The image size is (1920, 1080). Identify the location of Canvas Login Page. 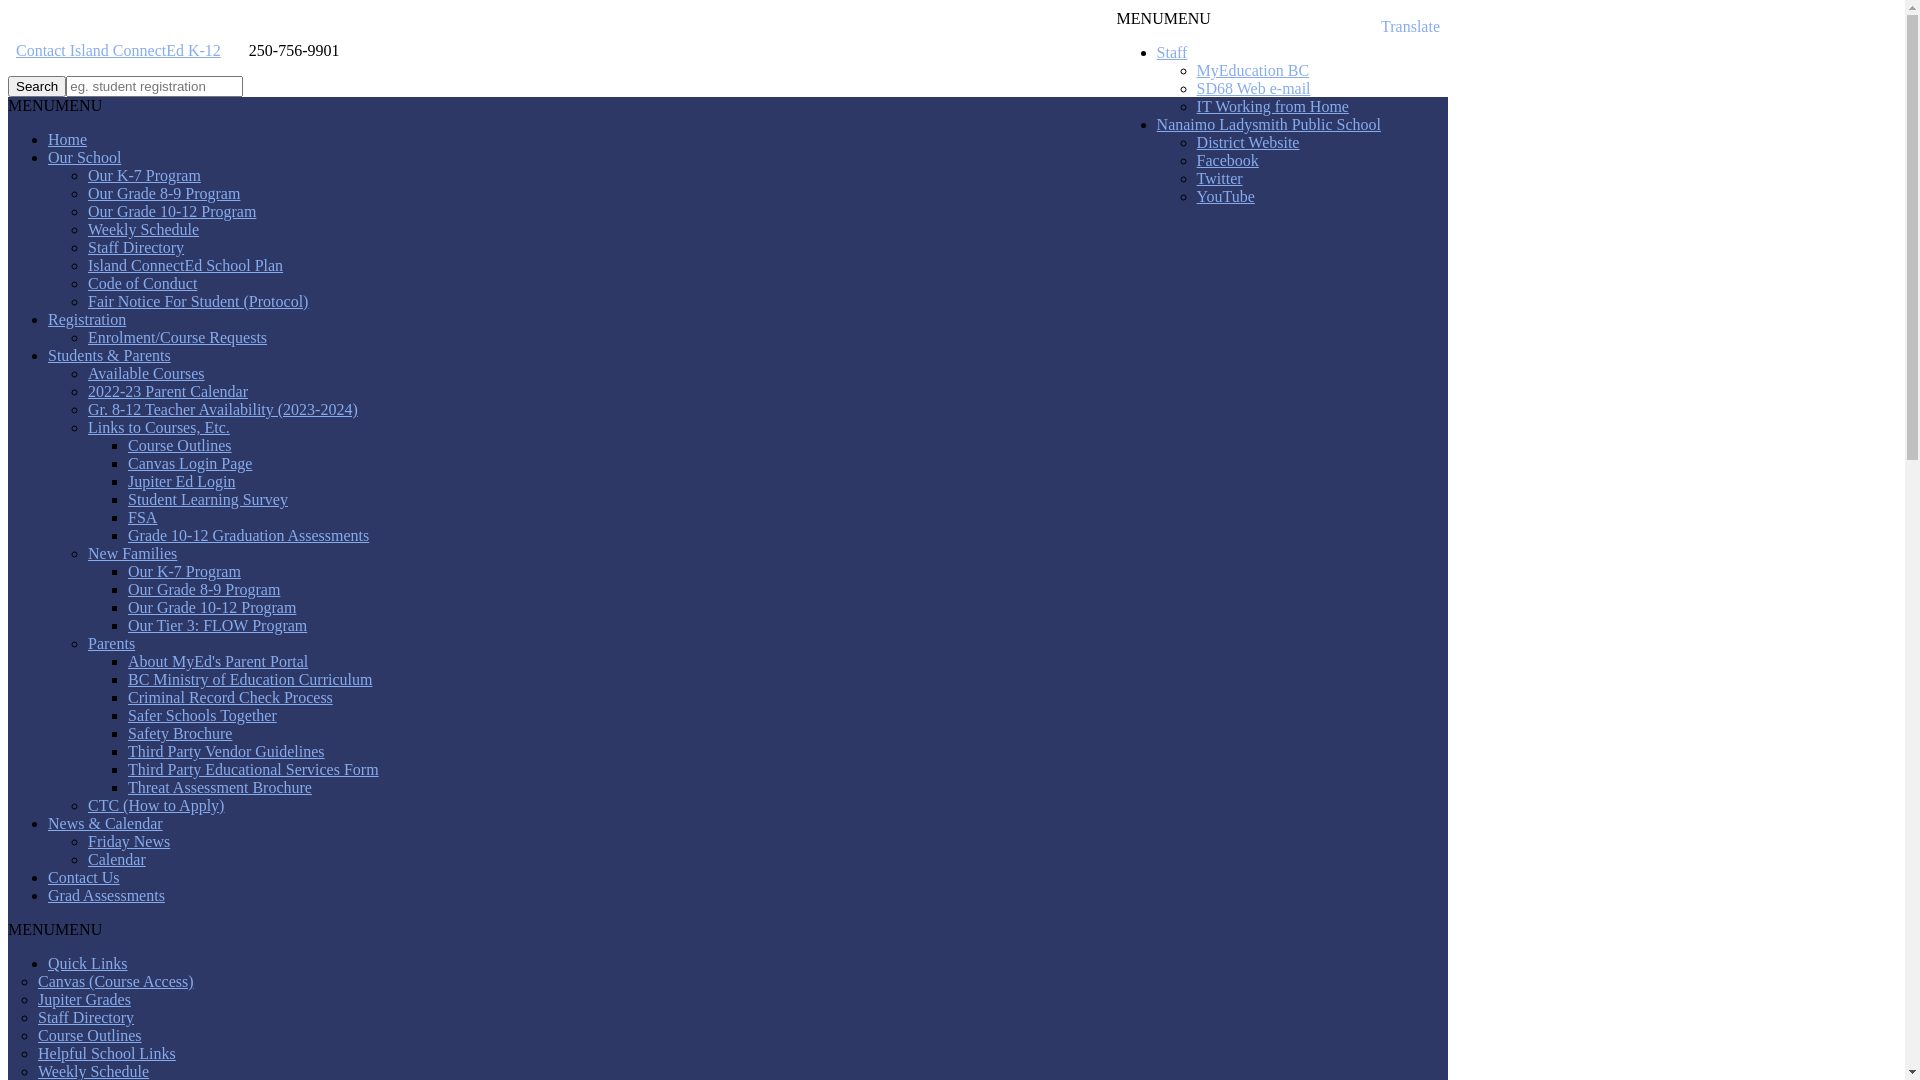
(190, 464).